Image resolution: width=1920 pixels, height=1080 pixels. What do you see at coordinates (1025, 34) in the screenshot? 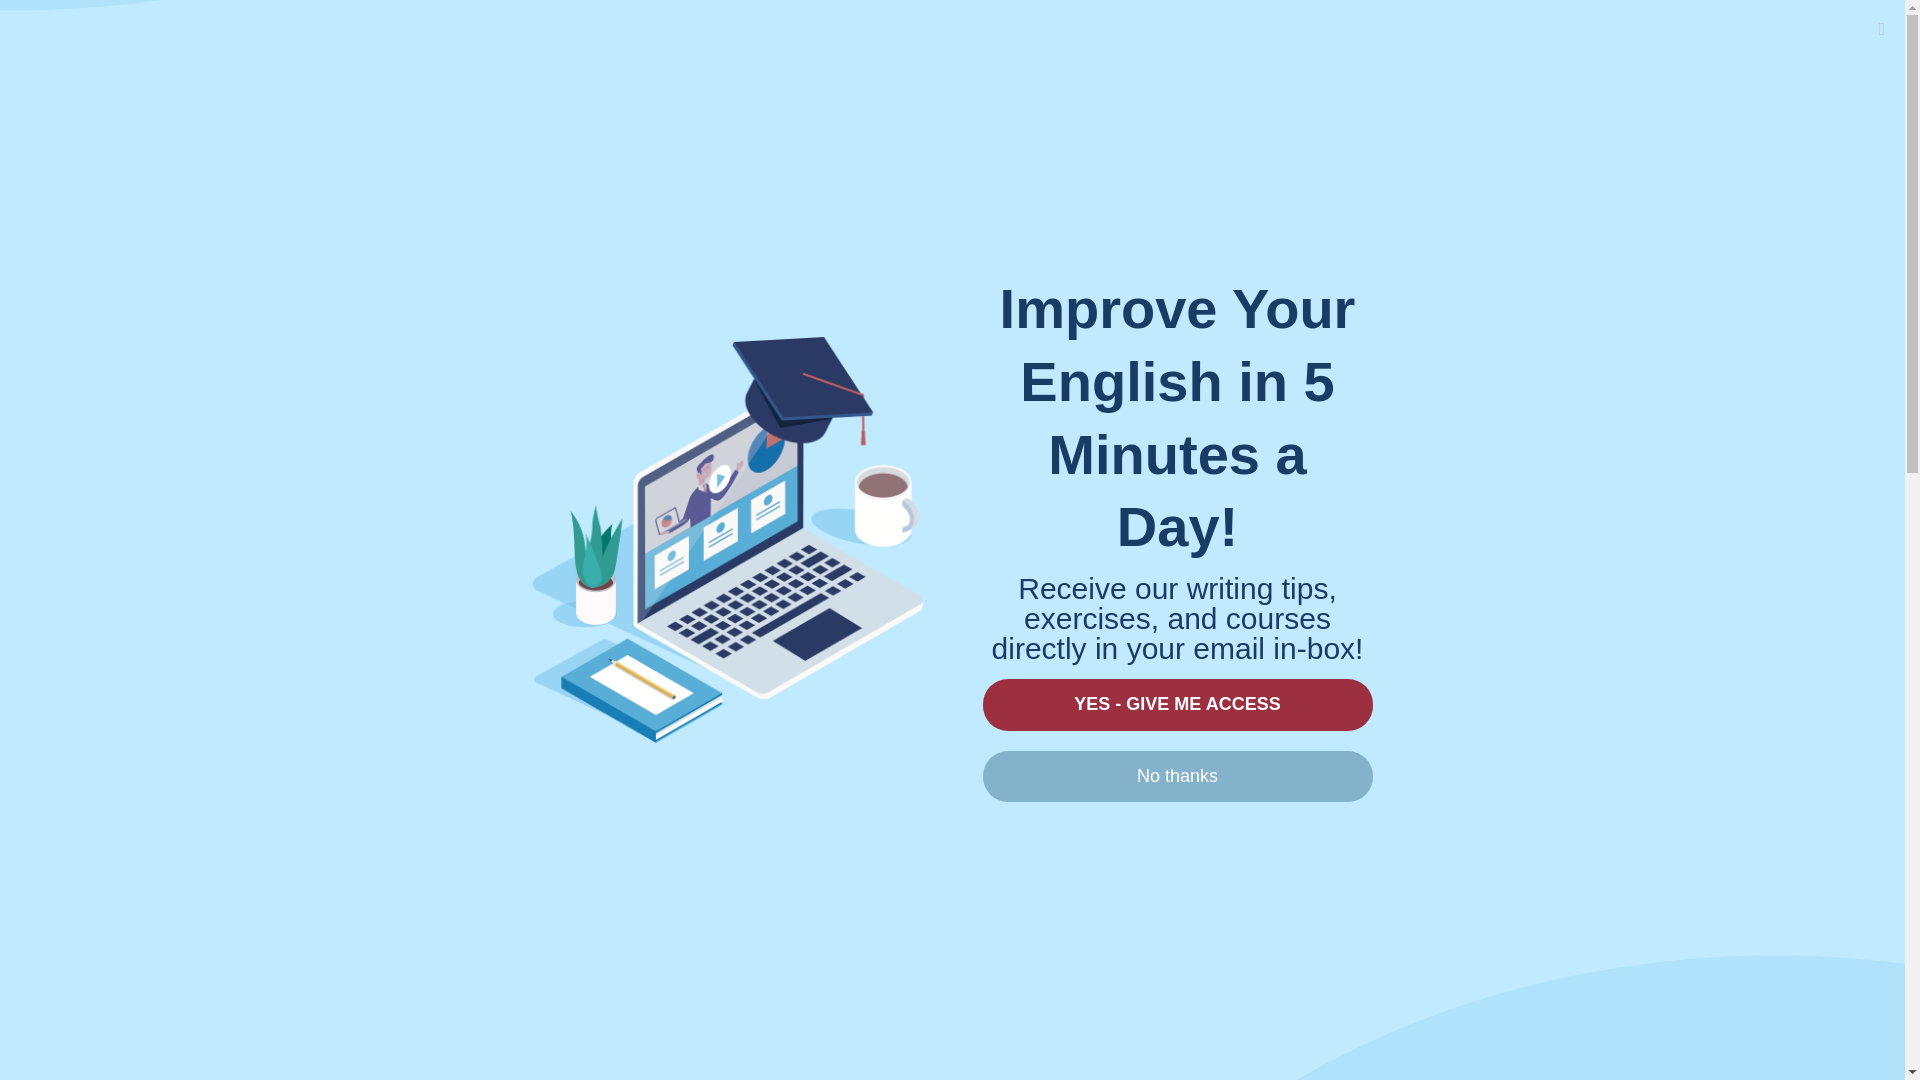
I see `Home` at bounding box center [1025, 34].